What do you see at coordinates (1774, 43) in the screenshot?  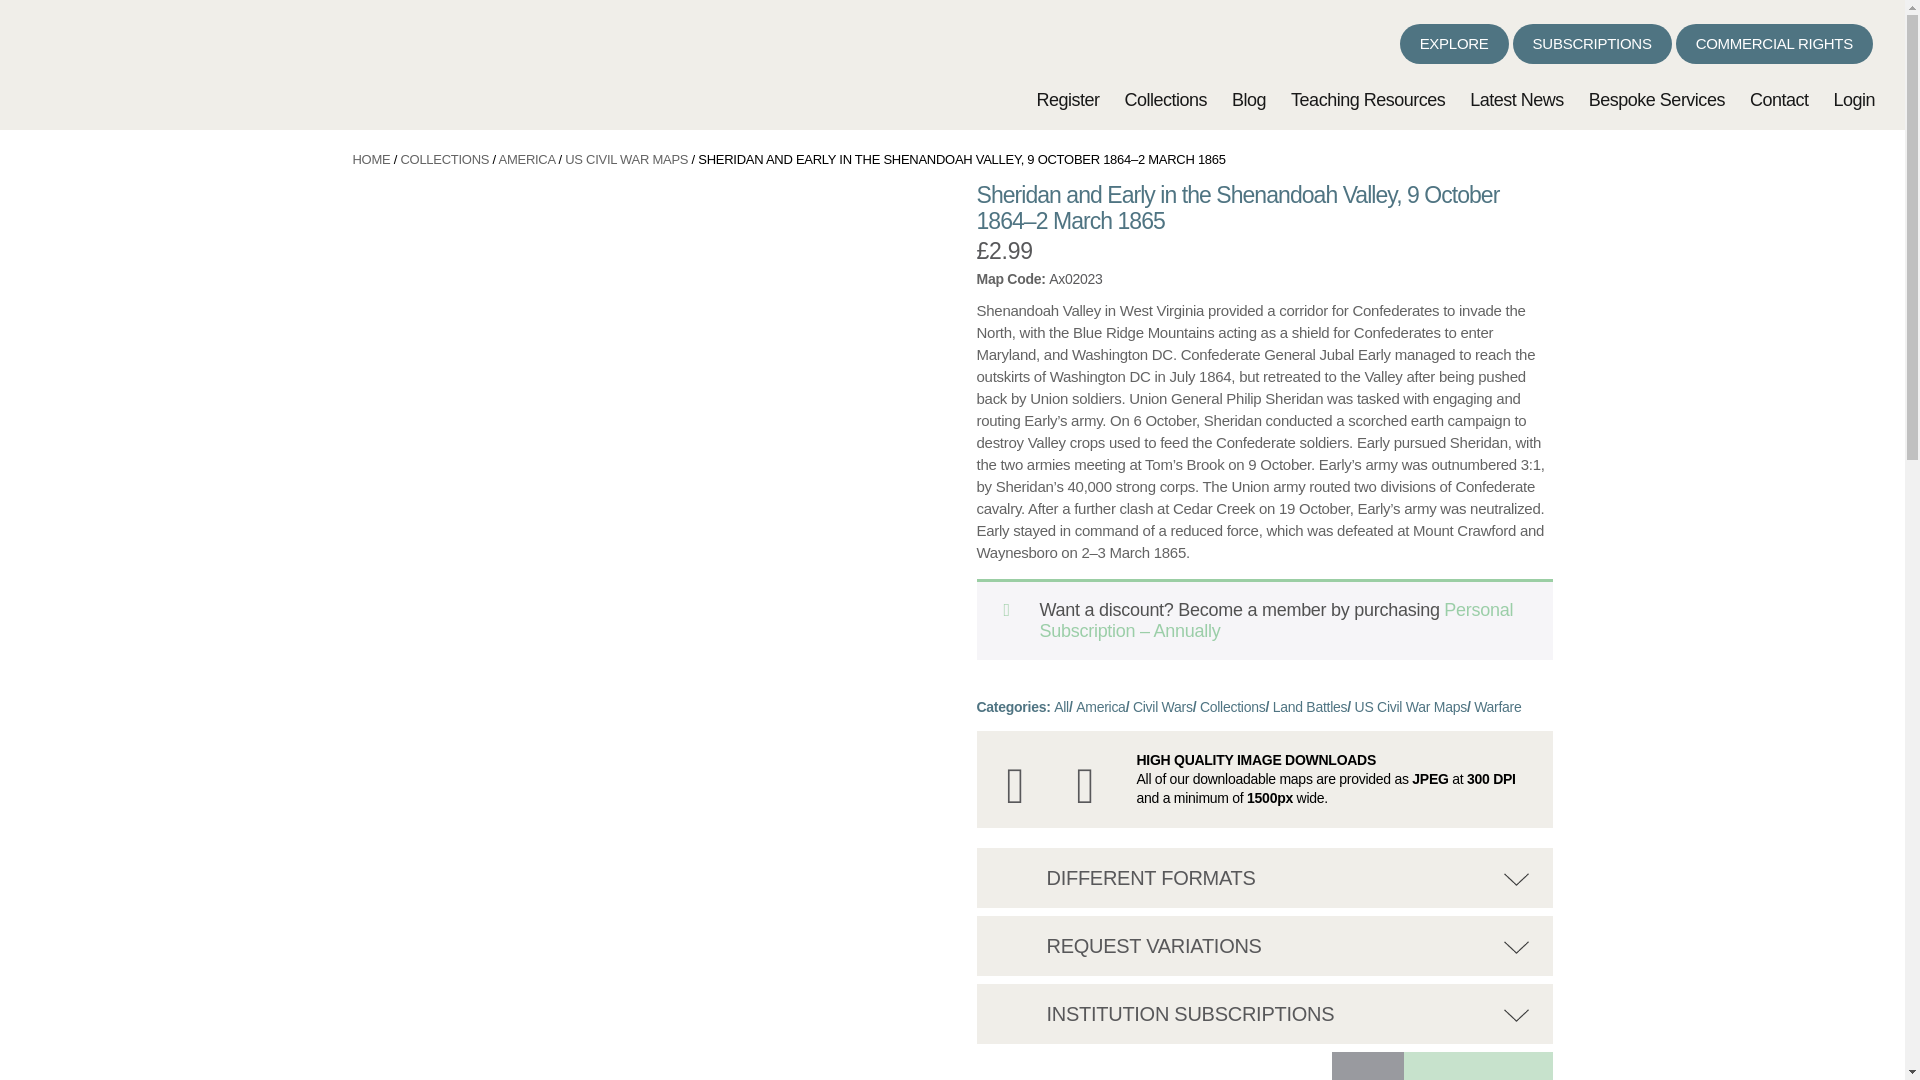 I see `COMMERCIAL RIGHTS` at bounding box center [1774, 43].